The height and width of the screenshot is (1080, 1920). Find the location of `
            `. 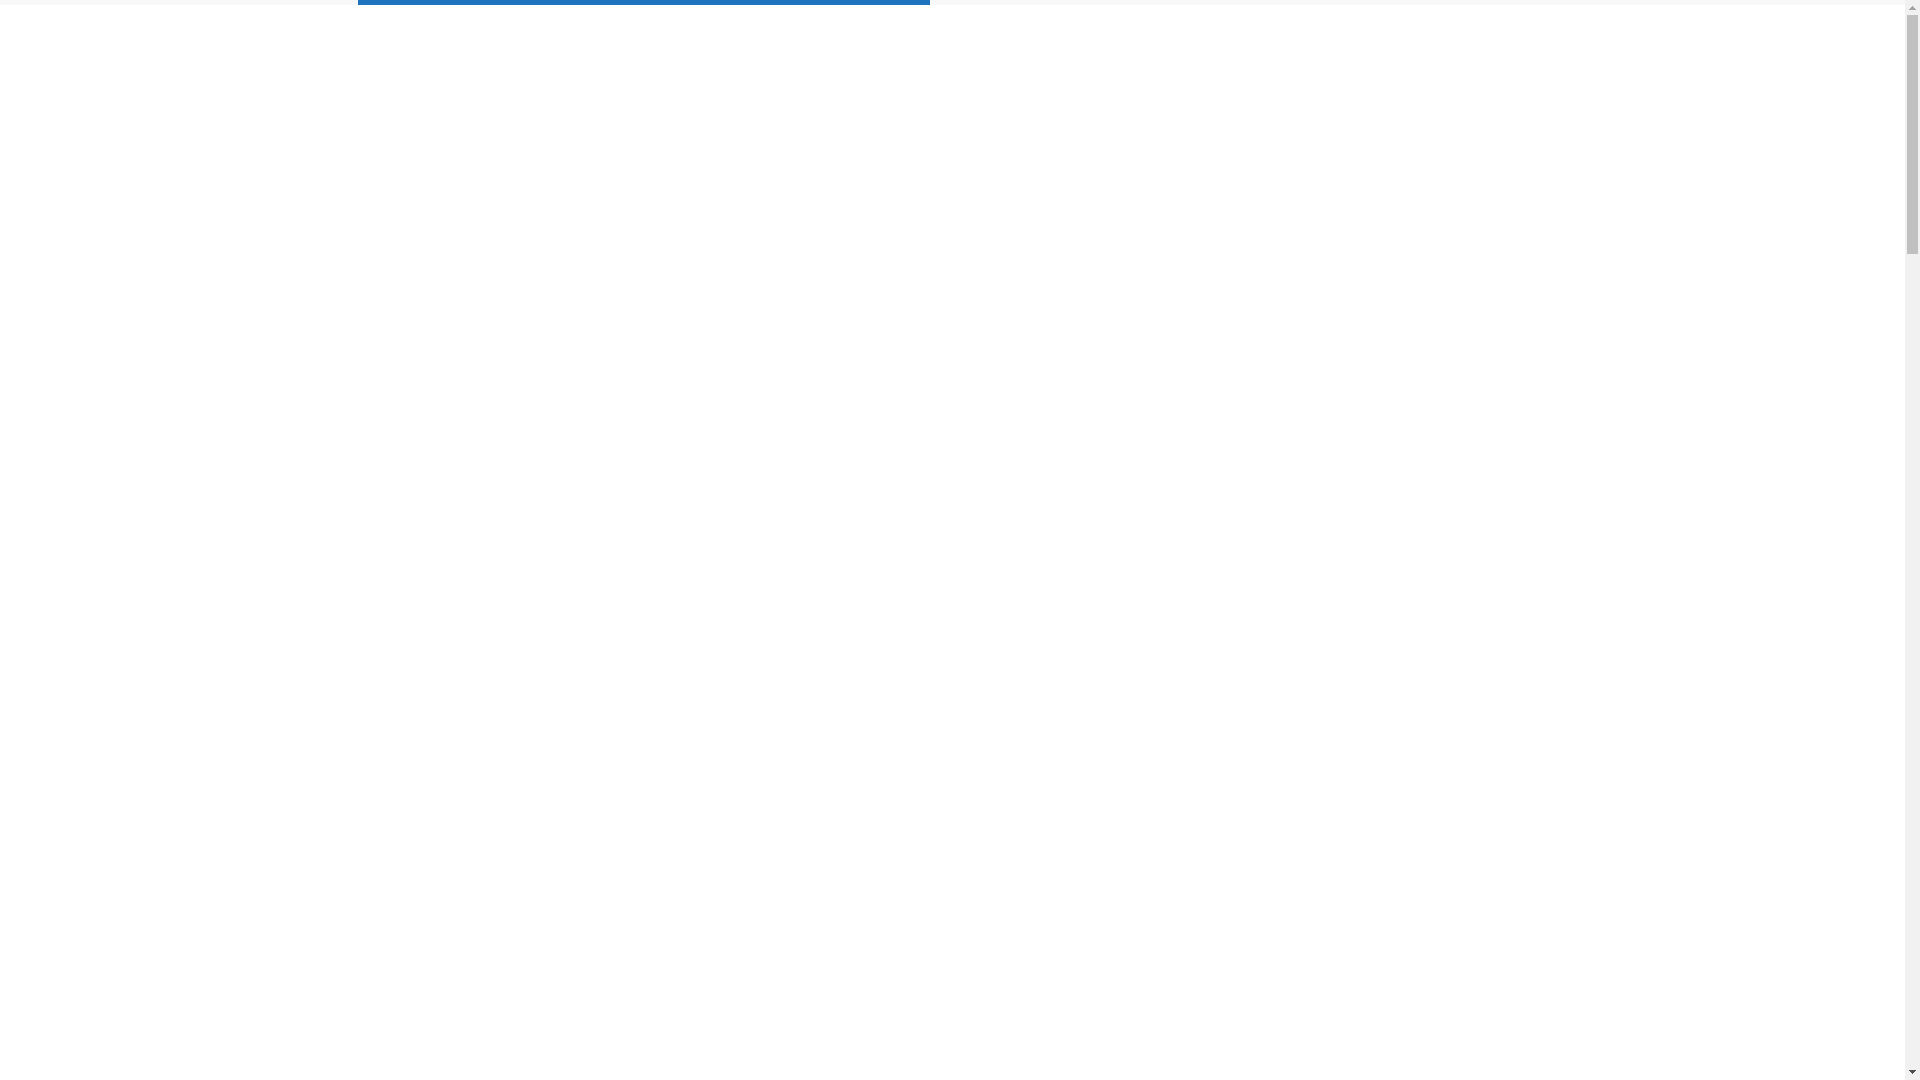


             is located at coordinates (1551, 78).